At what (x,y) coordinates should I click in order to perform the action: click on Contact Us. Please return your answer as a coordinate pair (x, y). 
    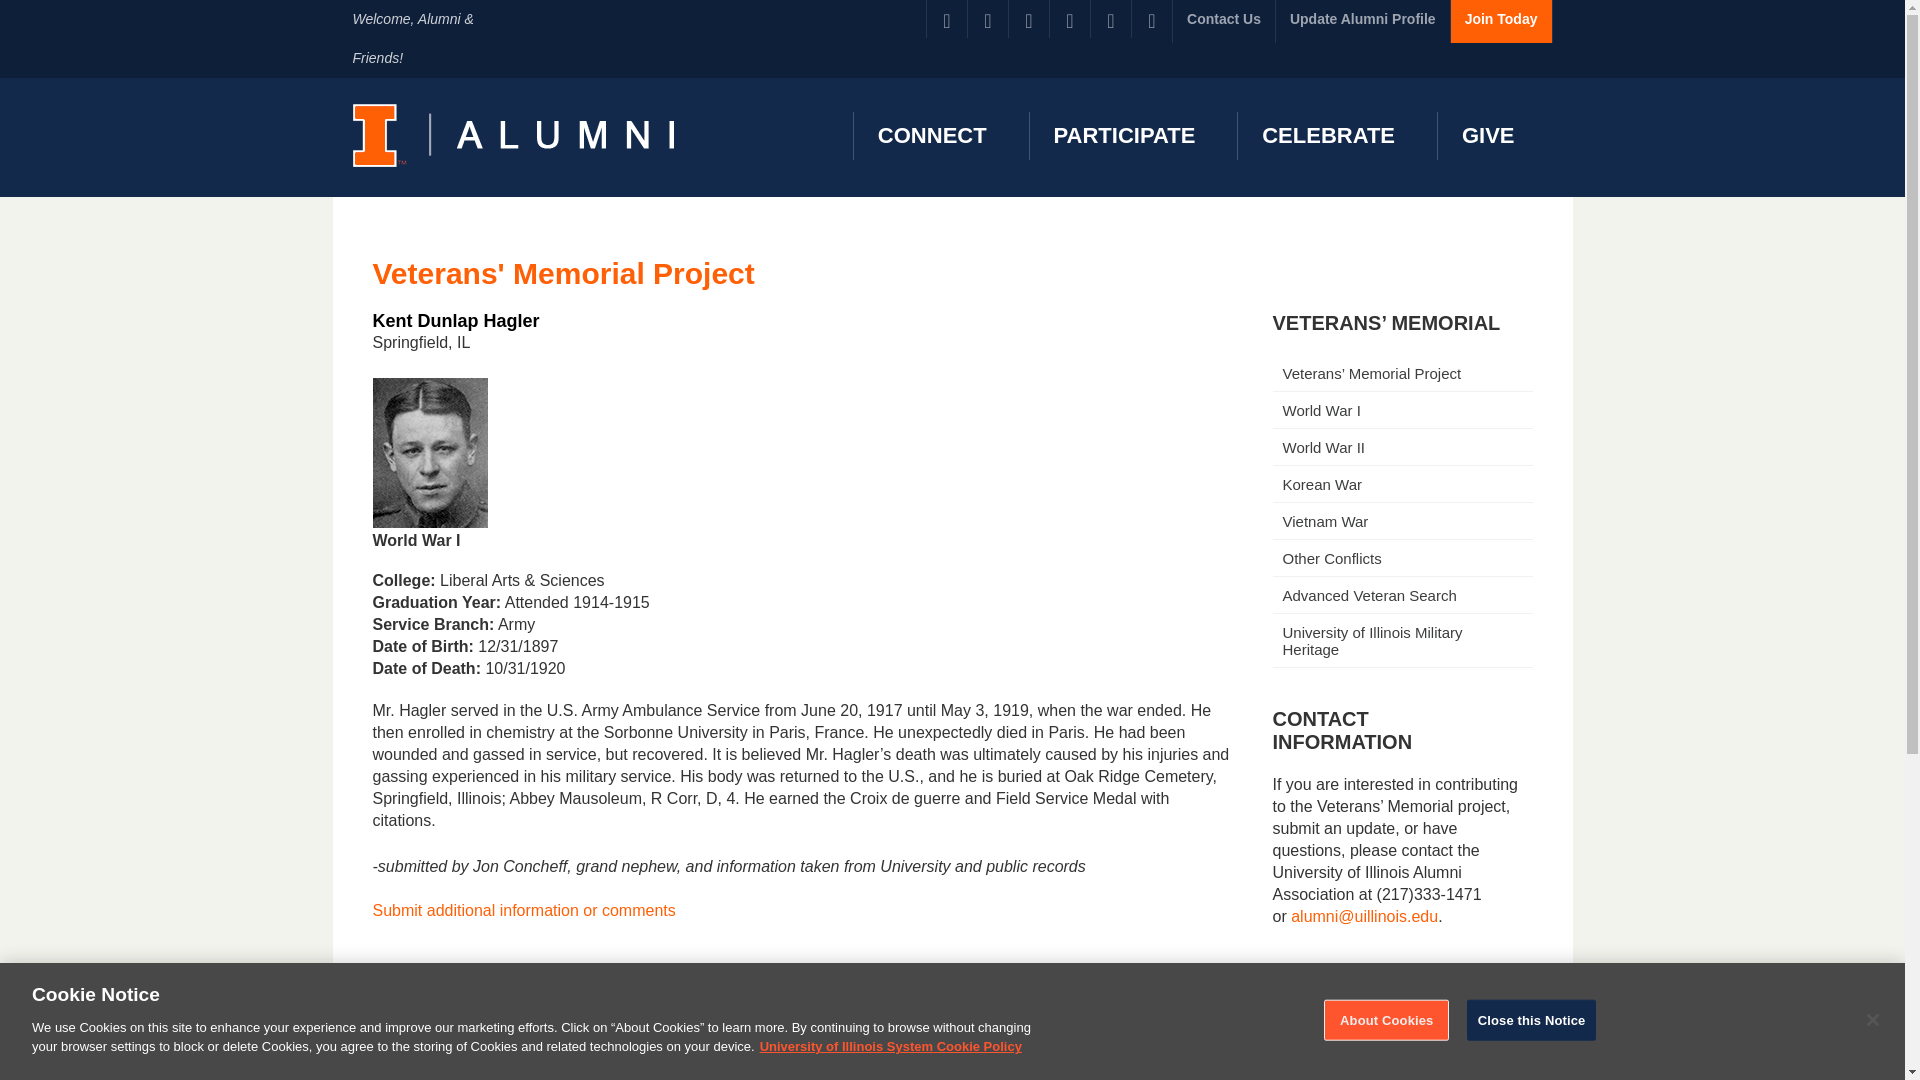
    Looking at the image, I should click on (1224, 22).